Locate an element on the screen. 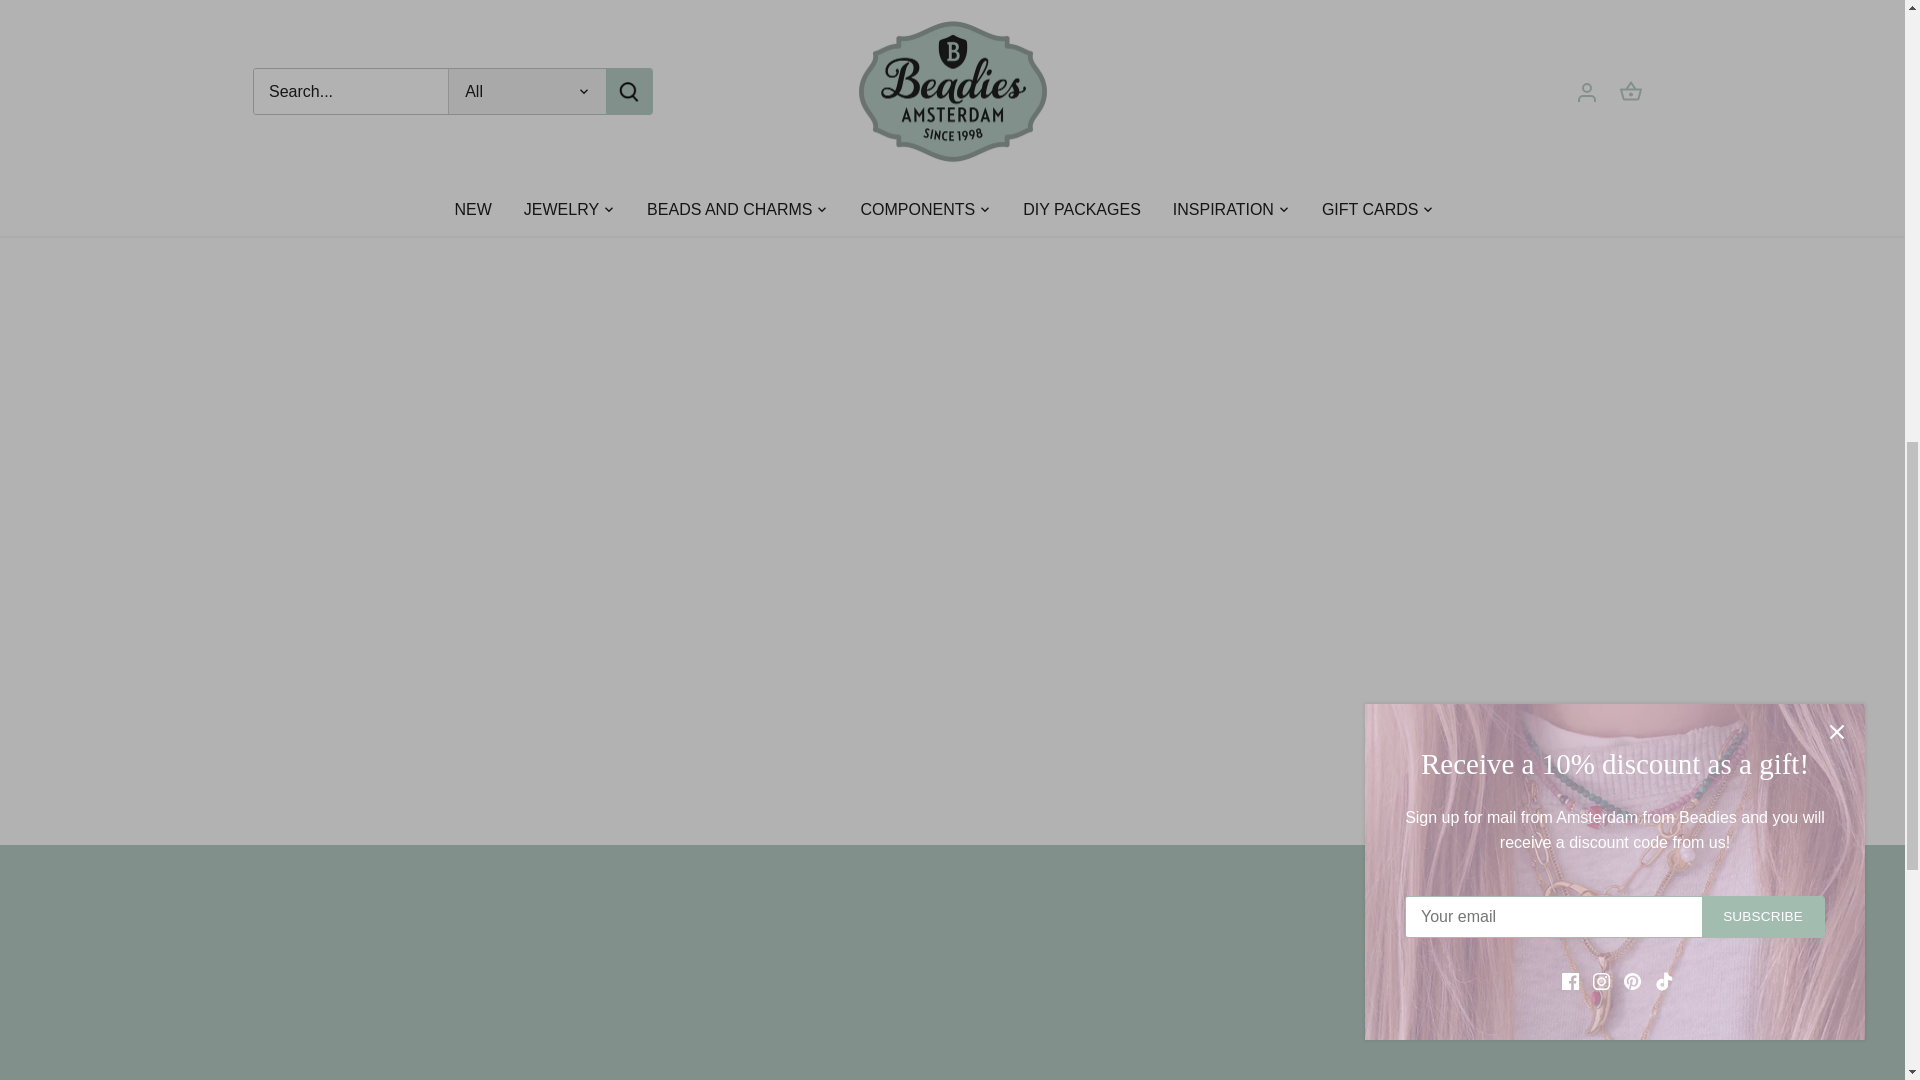 The width and height of the screenshot is (1920, 1080). Twitter is located at coordinates (1065, 103).